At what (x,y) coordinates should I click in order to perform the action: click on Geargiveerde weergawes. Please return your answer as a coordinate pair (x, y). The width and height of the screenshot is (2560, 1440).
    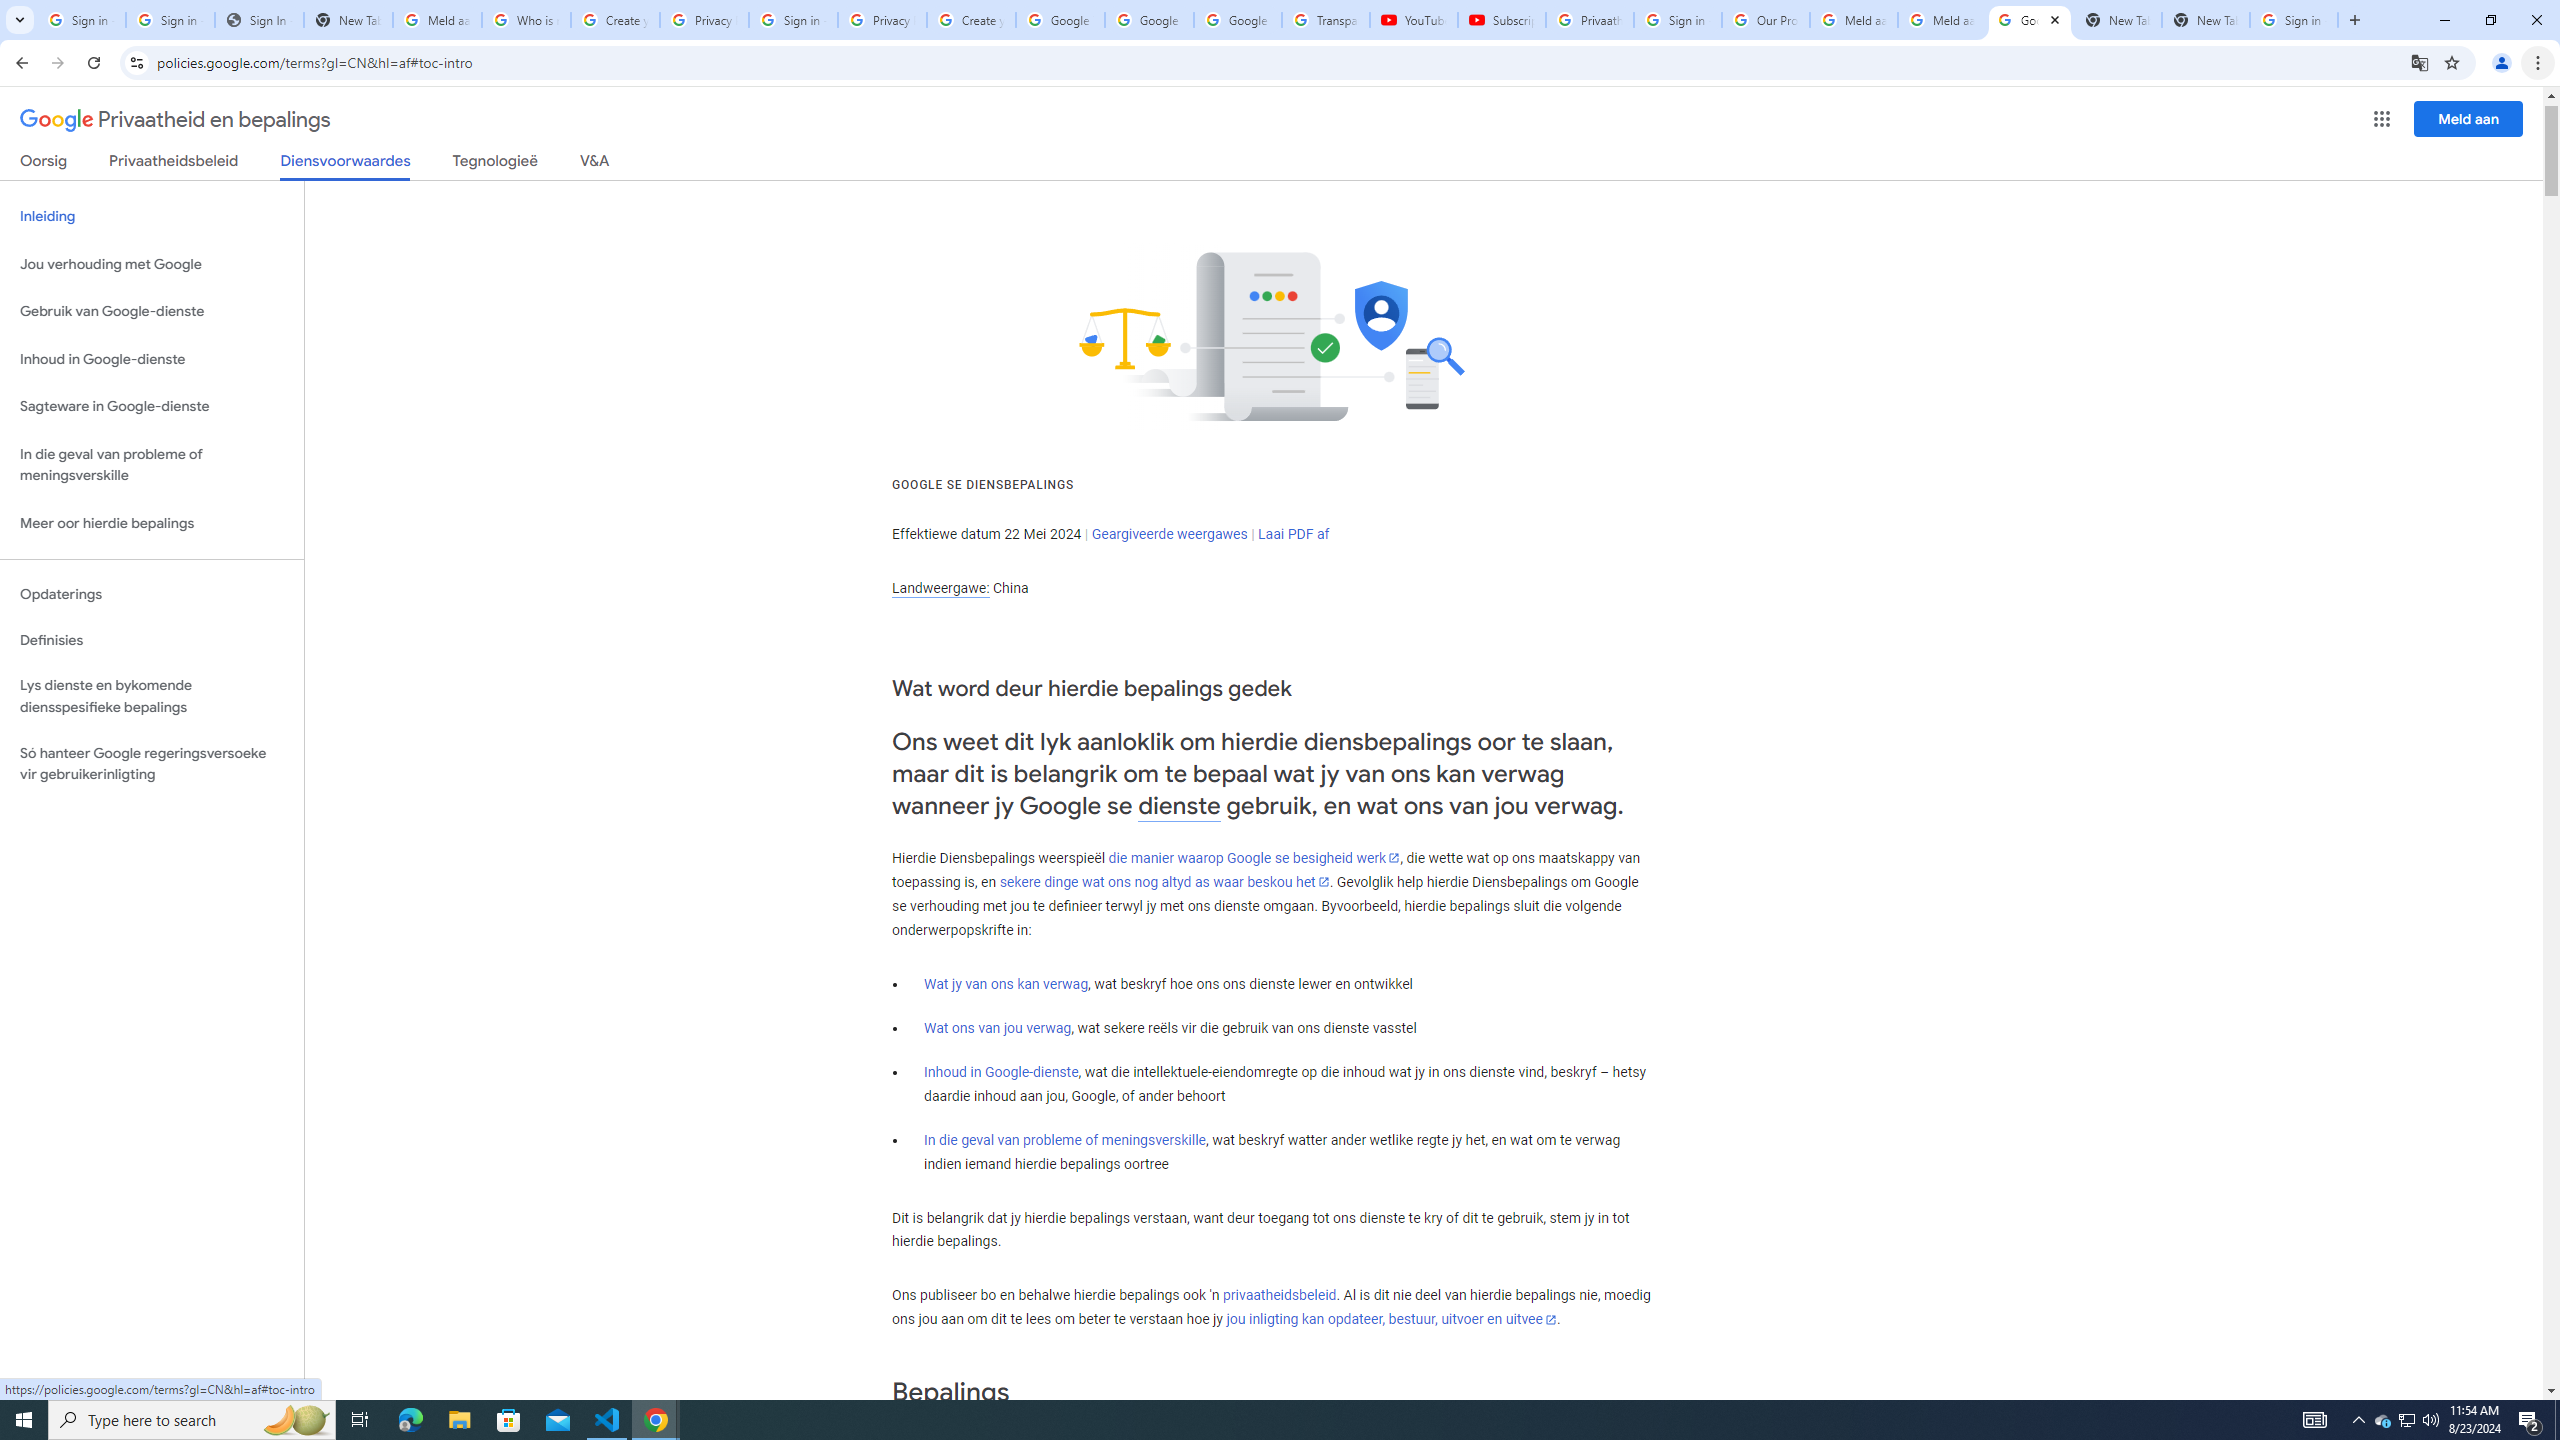
    Looking at the image, I should click on (1170, 534).